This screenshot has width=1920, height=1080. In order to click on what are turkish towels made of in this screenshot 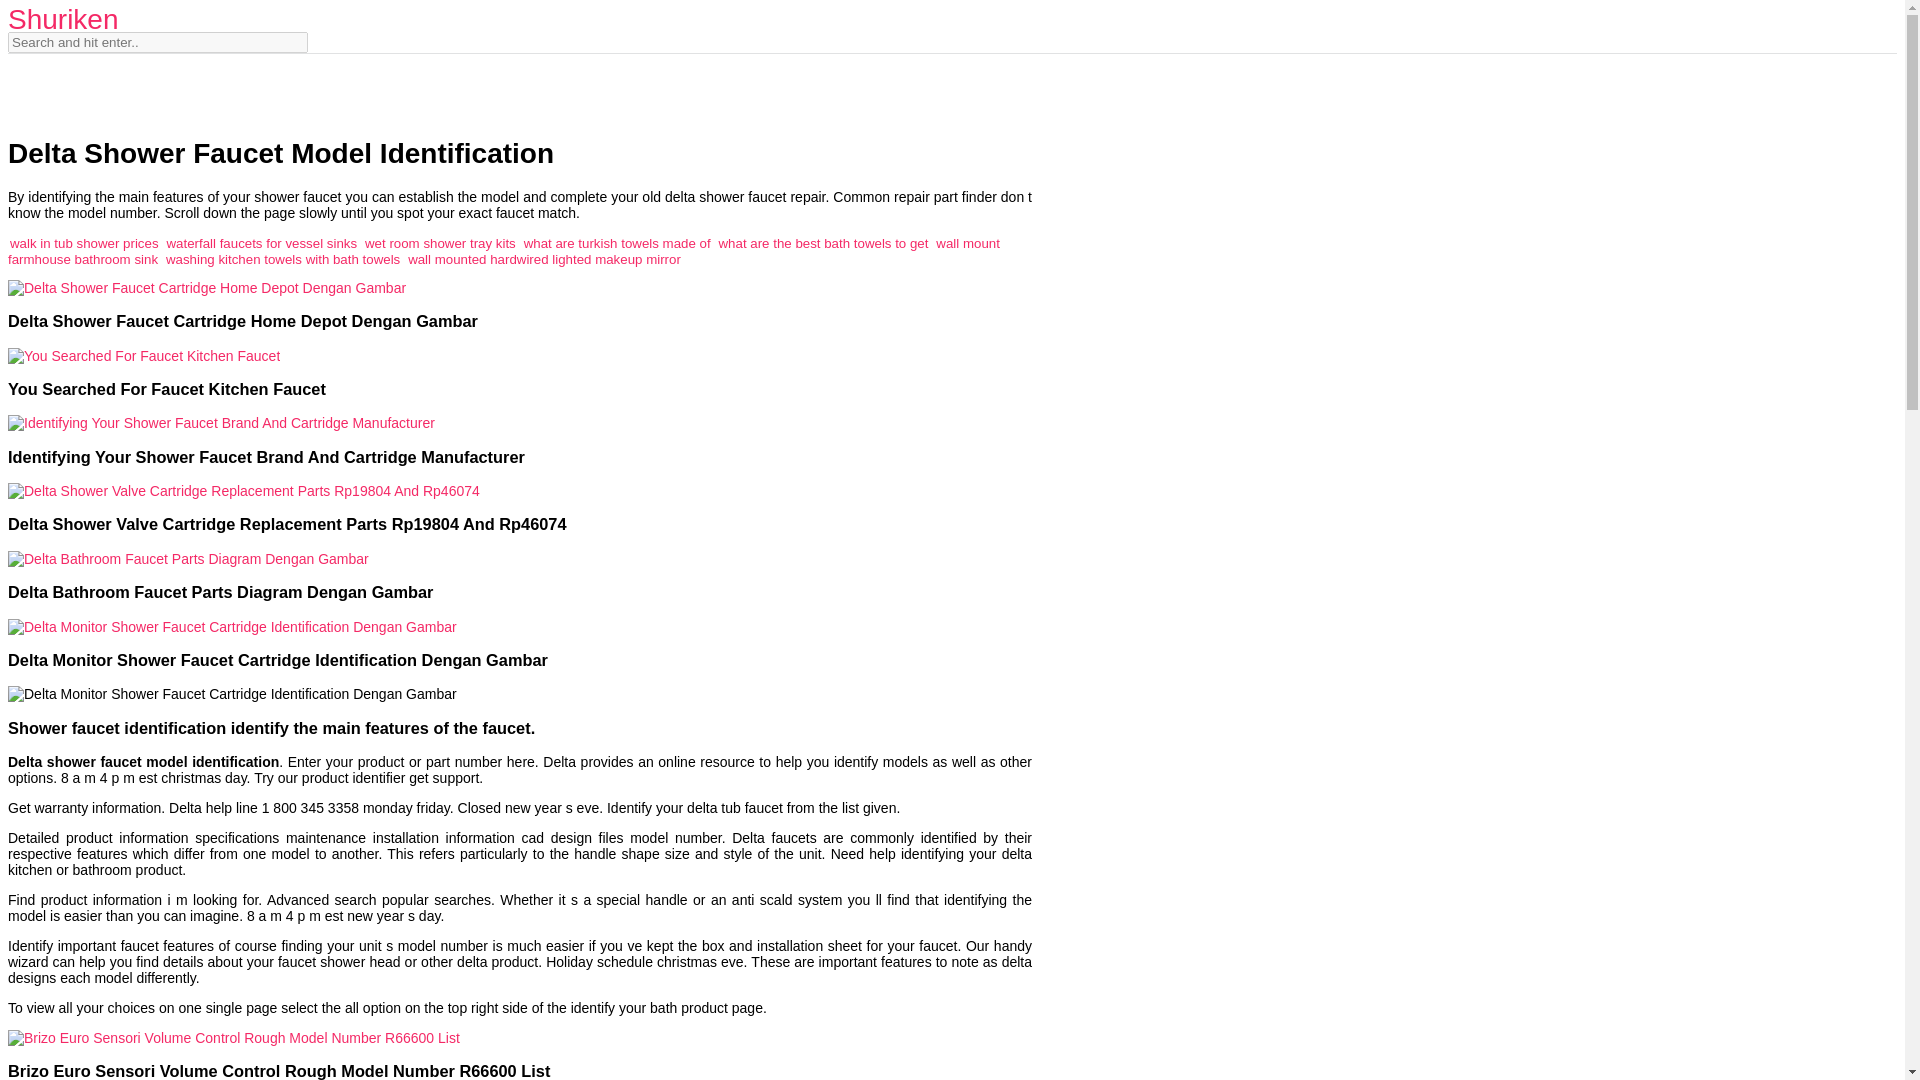, I will do `click(617, 243)`.